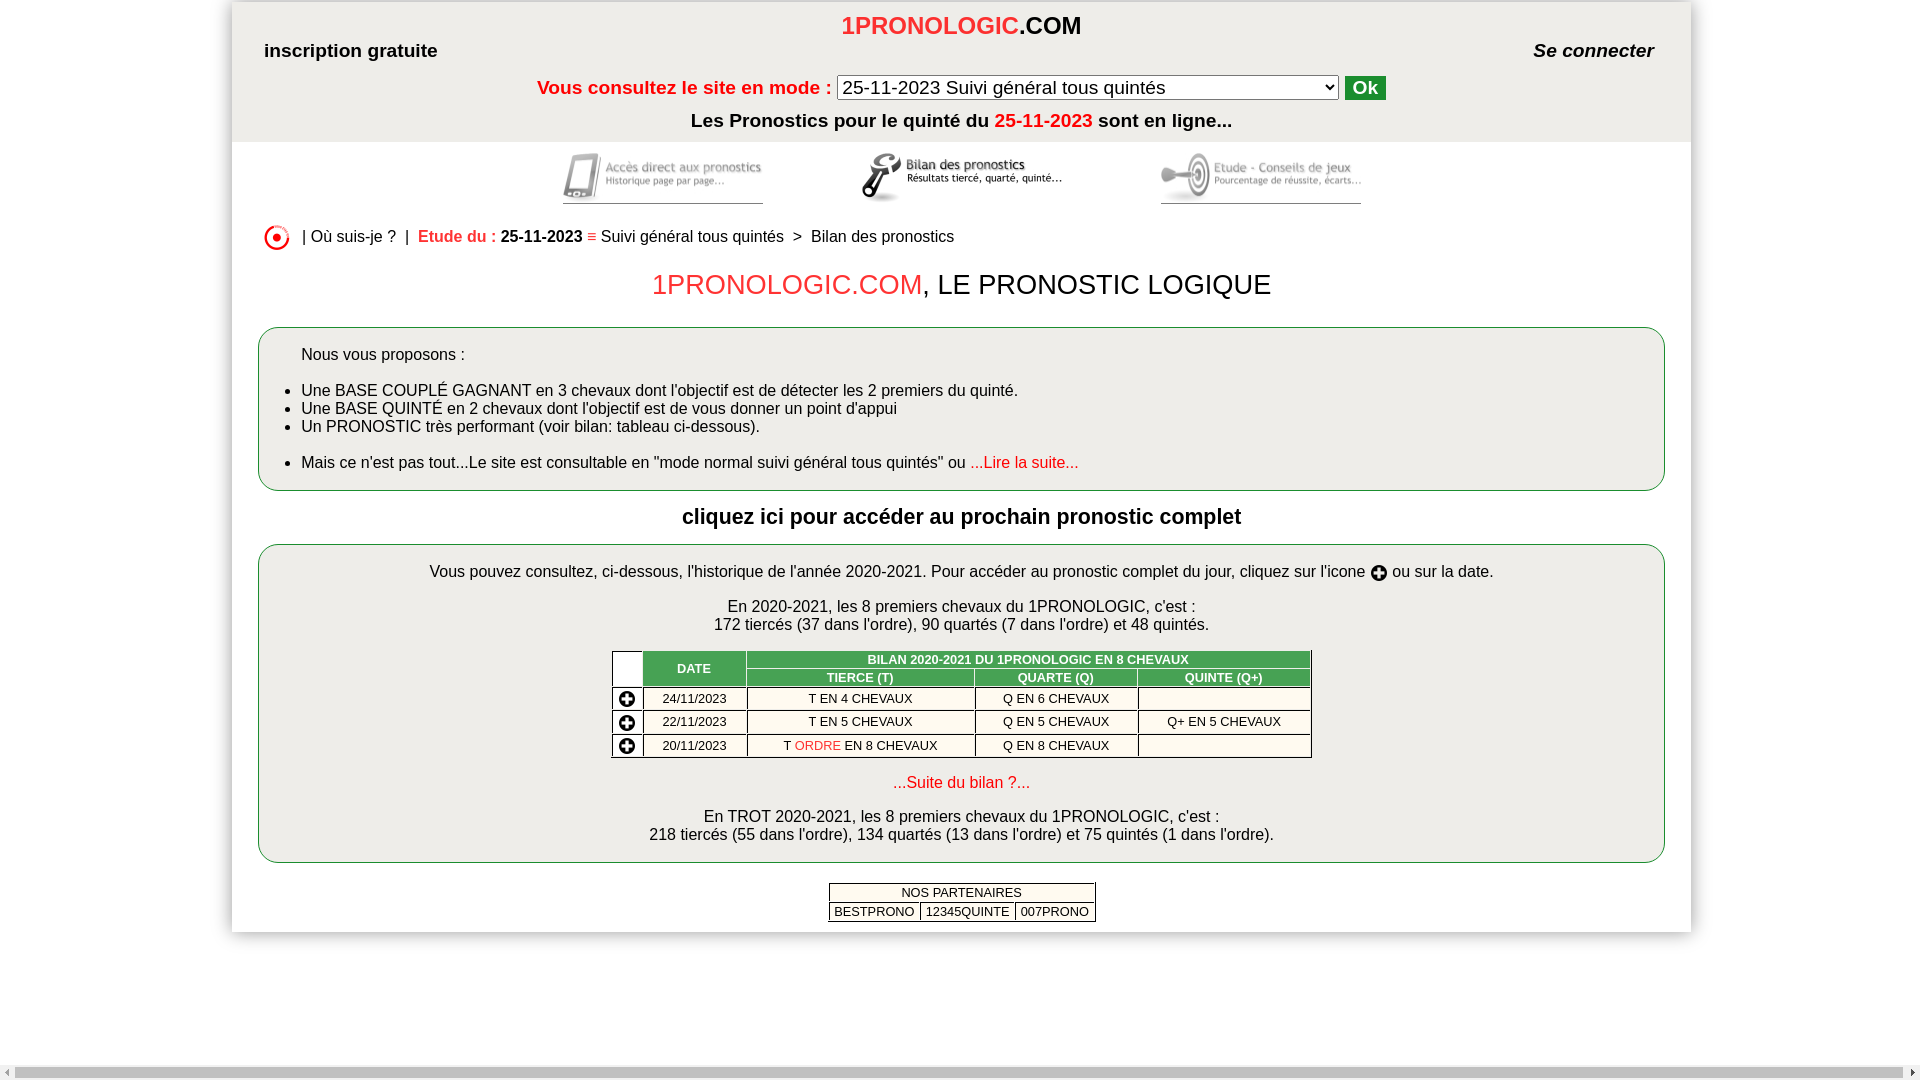 This screenshot has height=1080, width=1920. Describe the element at coordinates (1564, 50) in the screenshot. I see `            Se connecter ` at that location.